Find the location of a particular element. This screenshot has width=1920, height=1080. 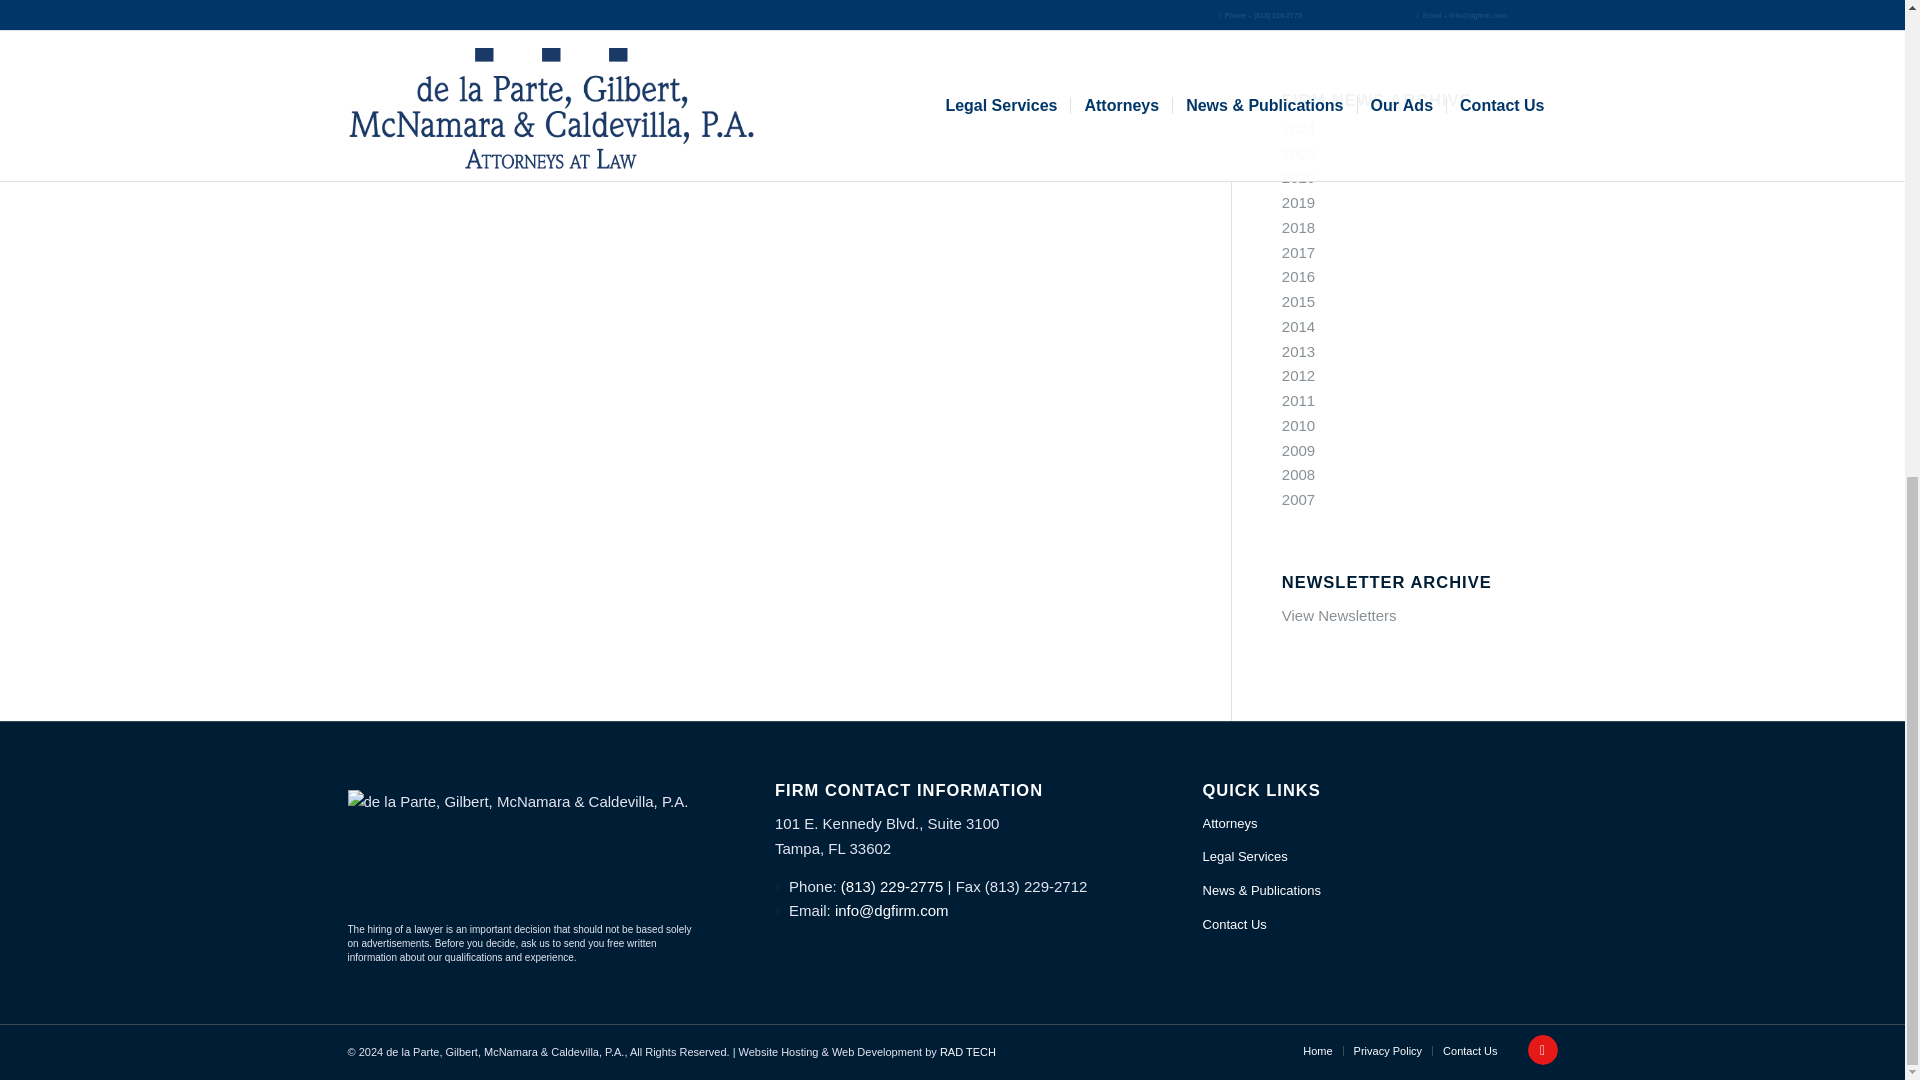

2024 is located at coordinates (1298, 128).